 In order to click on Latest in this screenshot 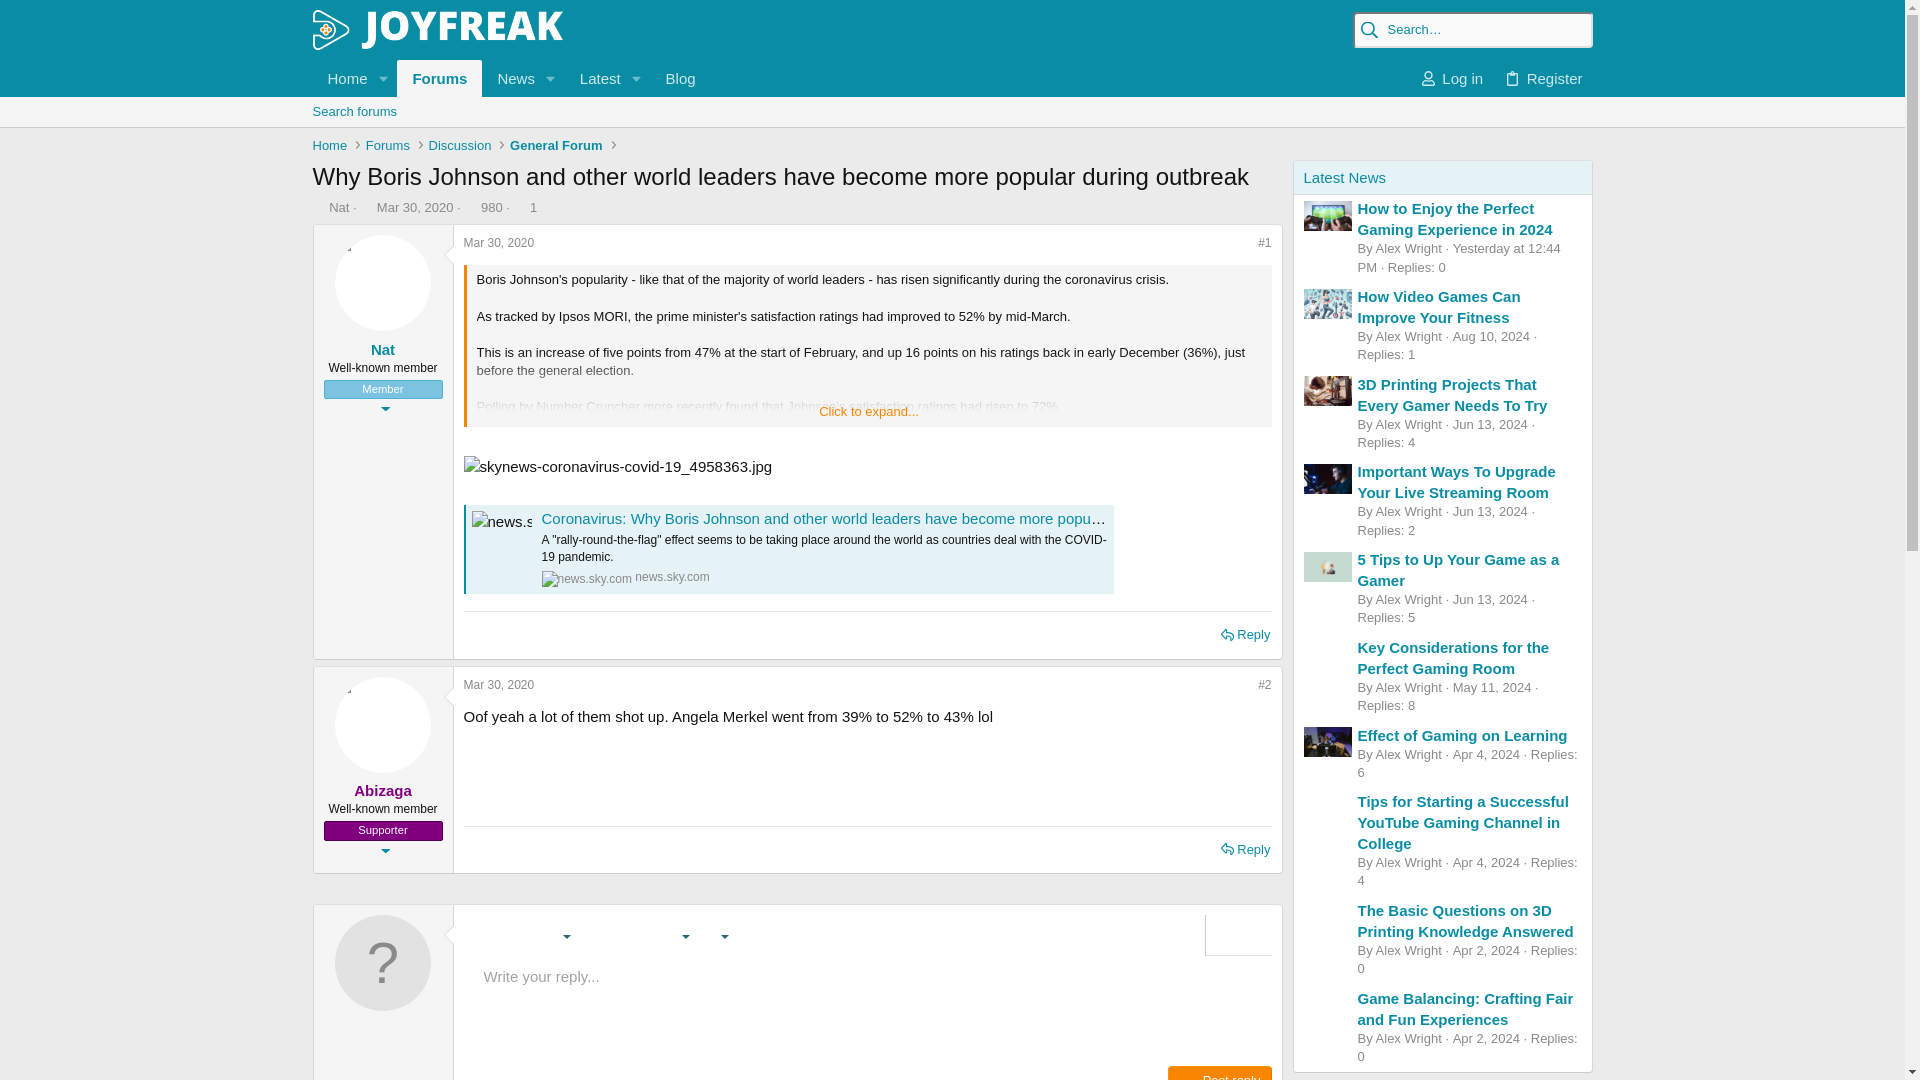, I will do `click(593, 78)`.